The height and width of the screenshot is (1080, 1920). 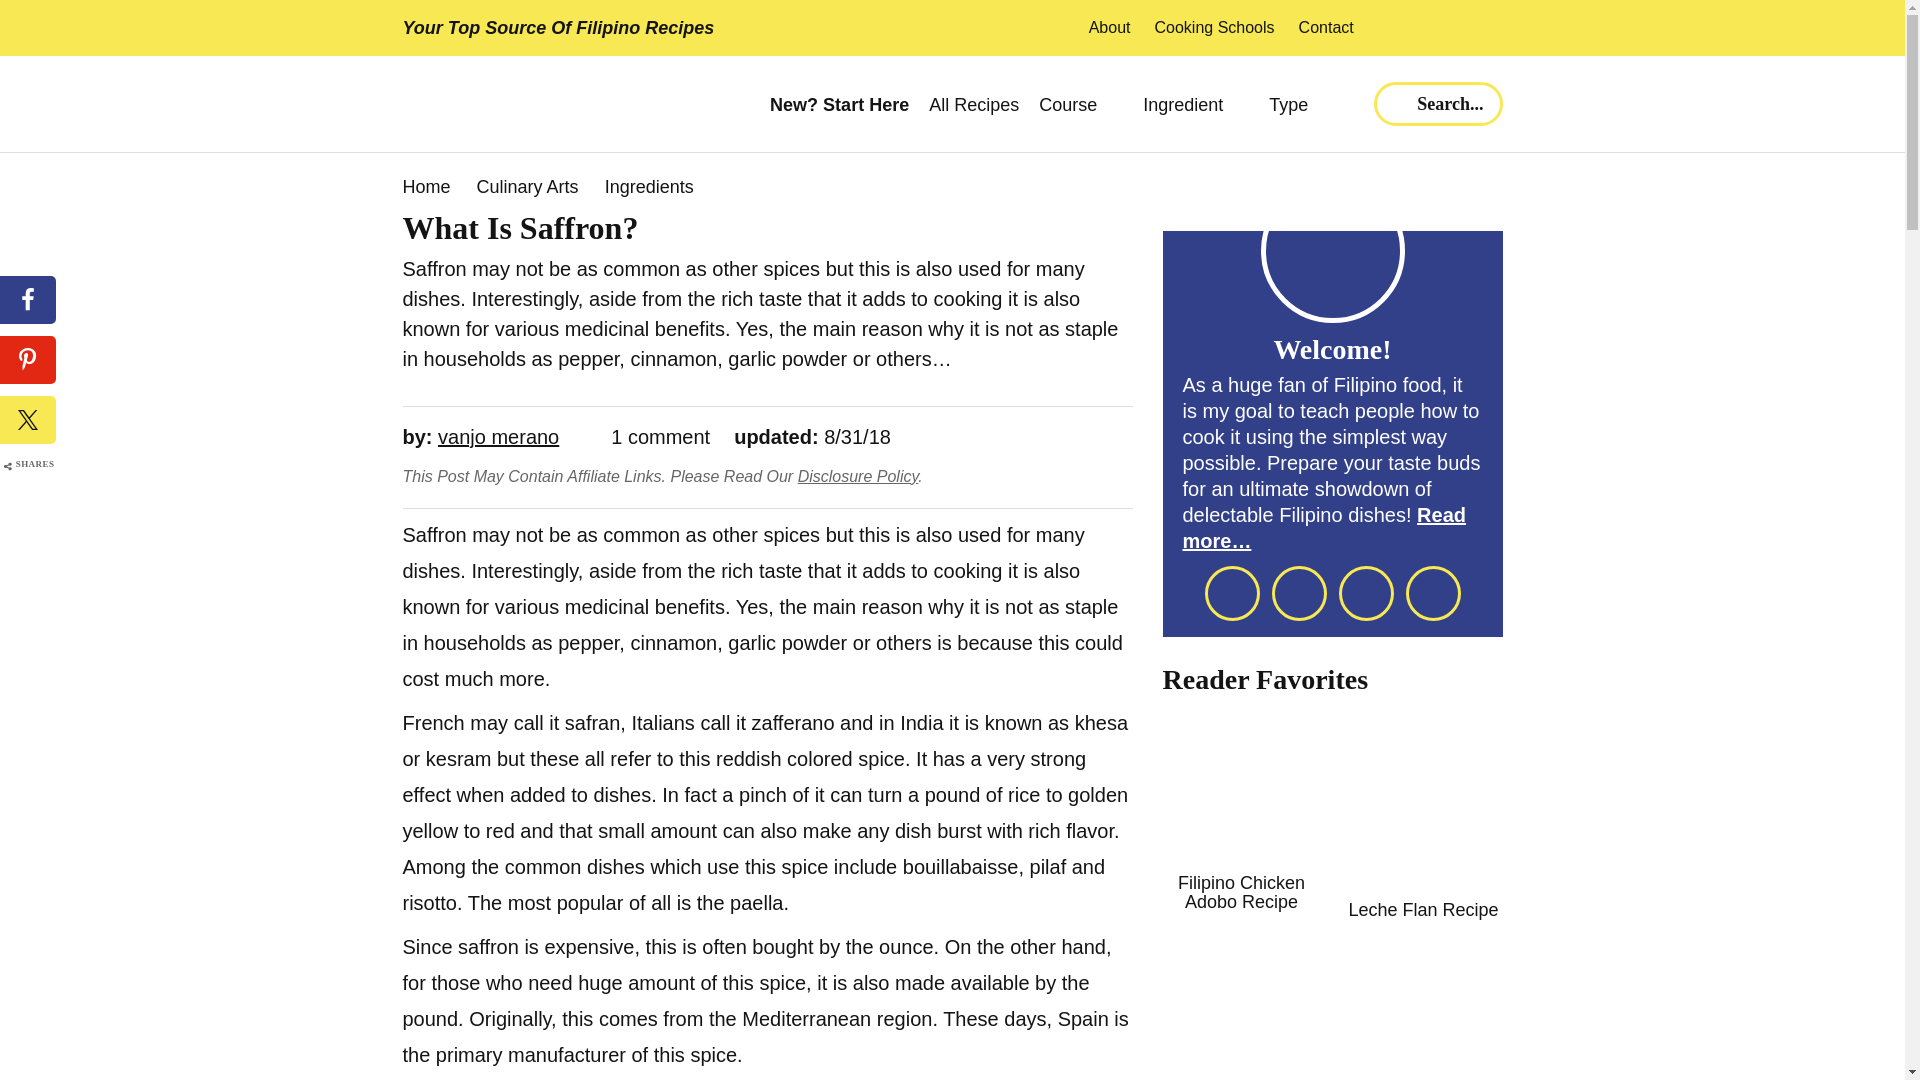 What do you see at coordinates (974, 106) in the screenshot?
I see `All Recipes` at bounding box center [974, 106].